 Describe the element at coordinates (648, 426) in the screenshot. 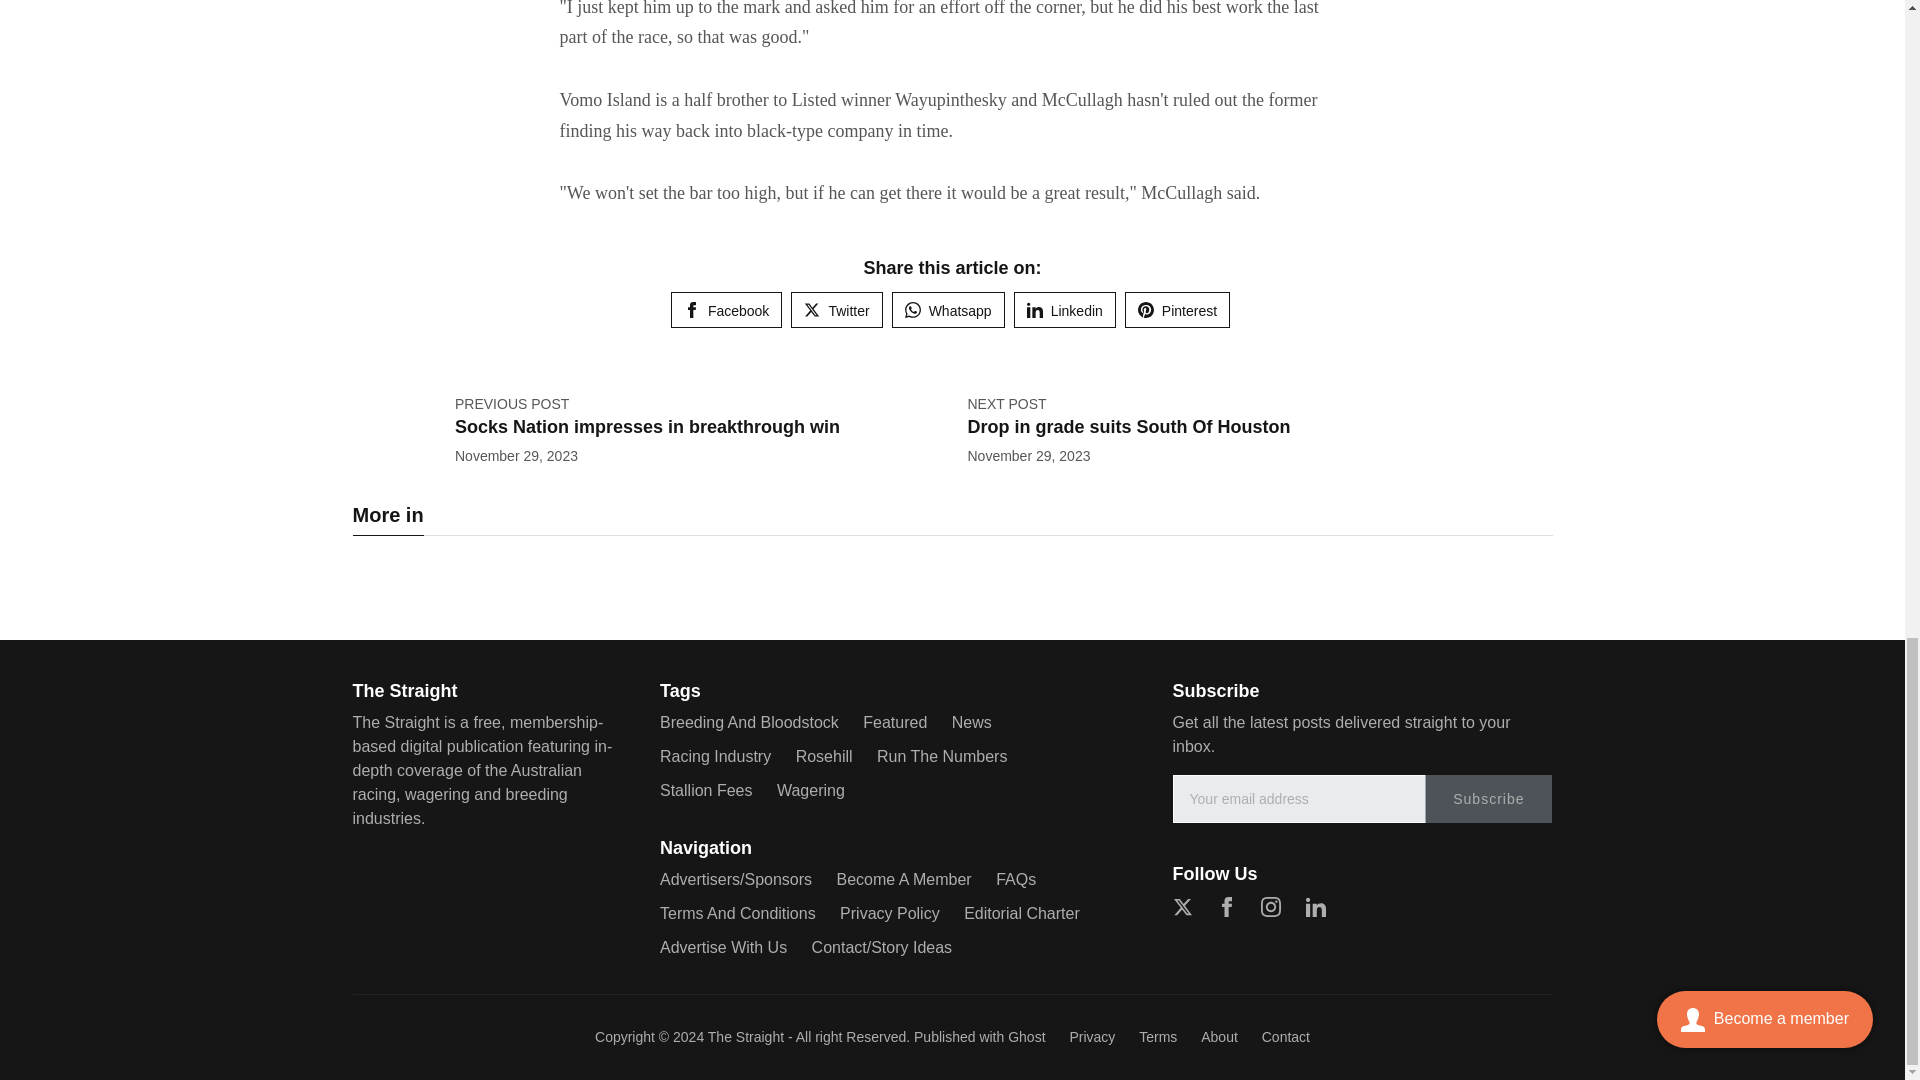

I see `Socks Nation impresses in breakthrough win` at that location.